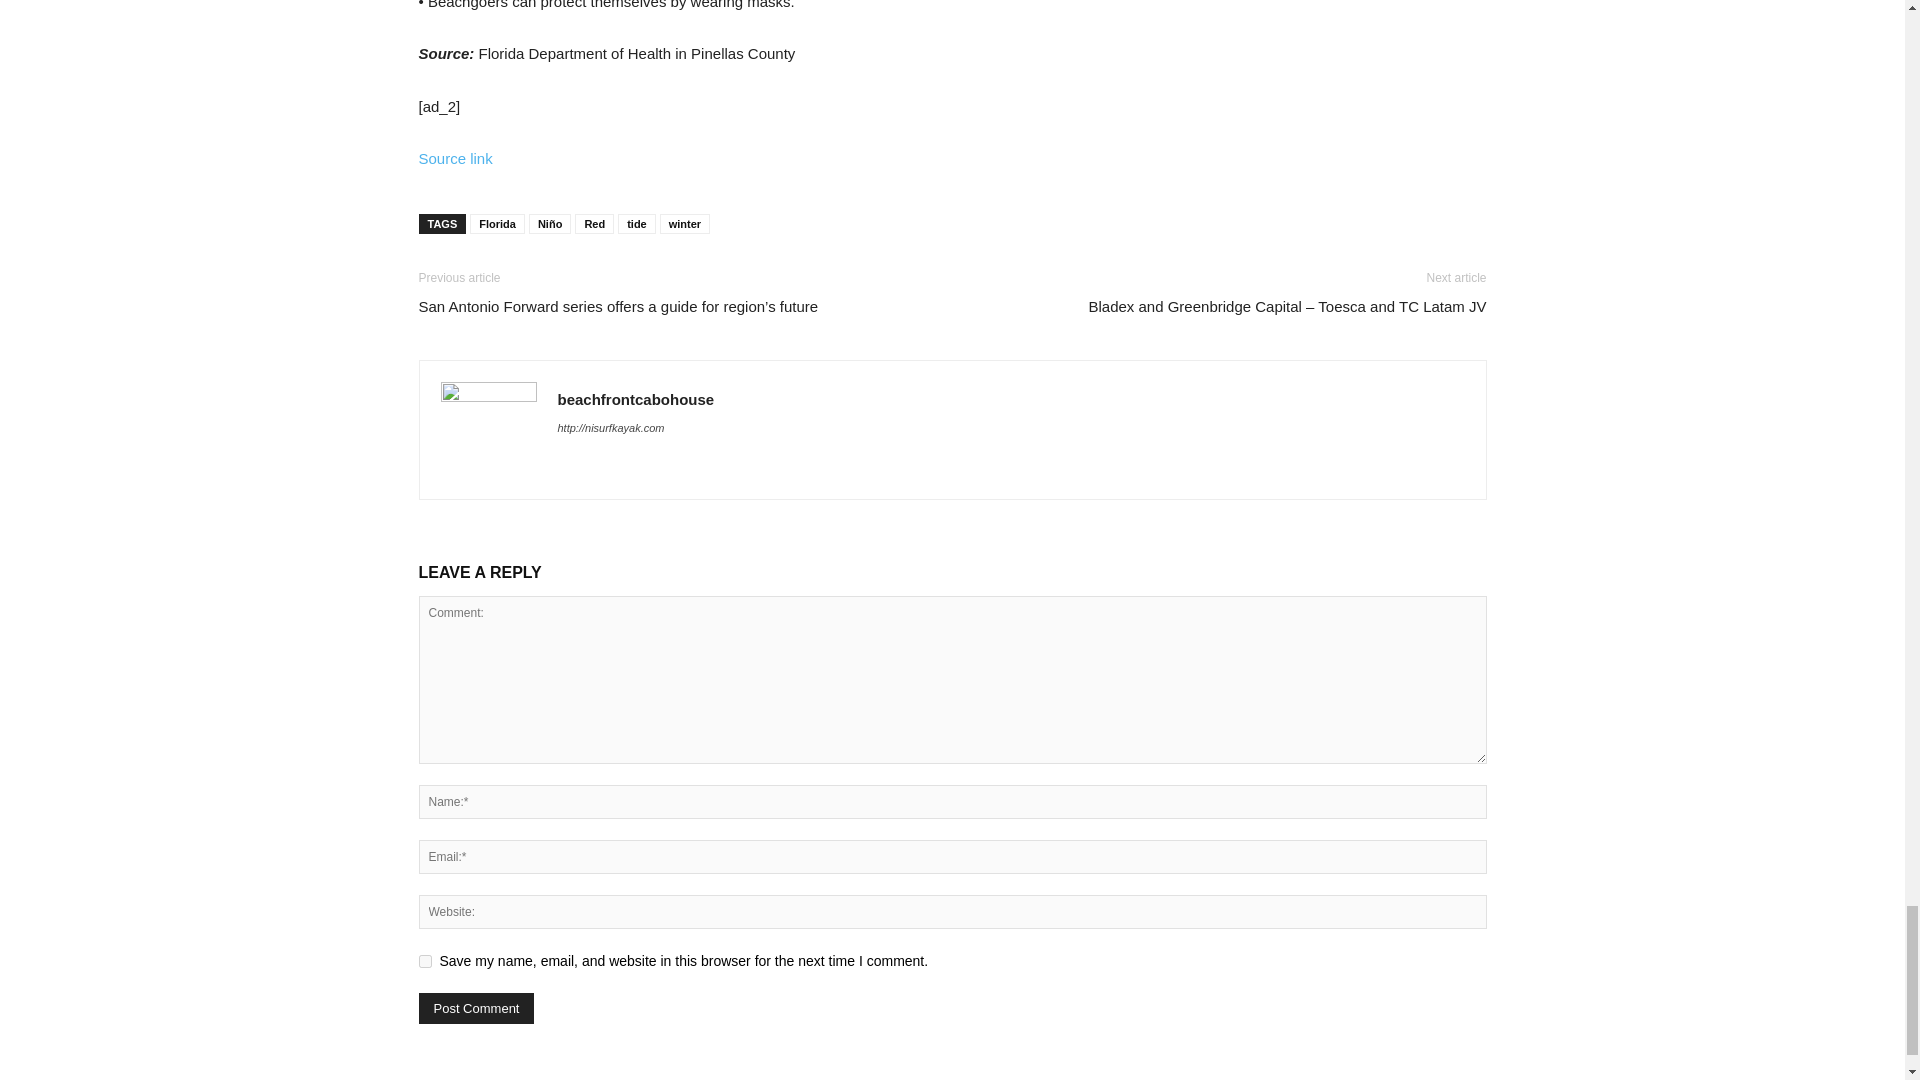  I want to click on Post Comment, so click(476, 1008).